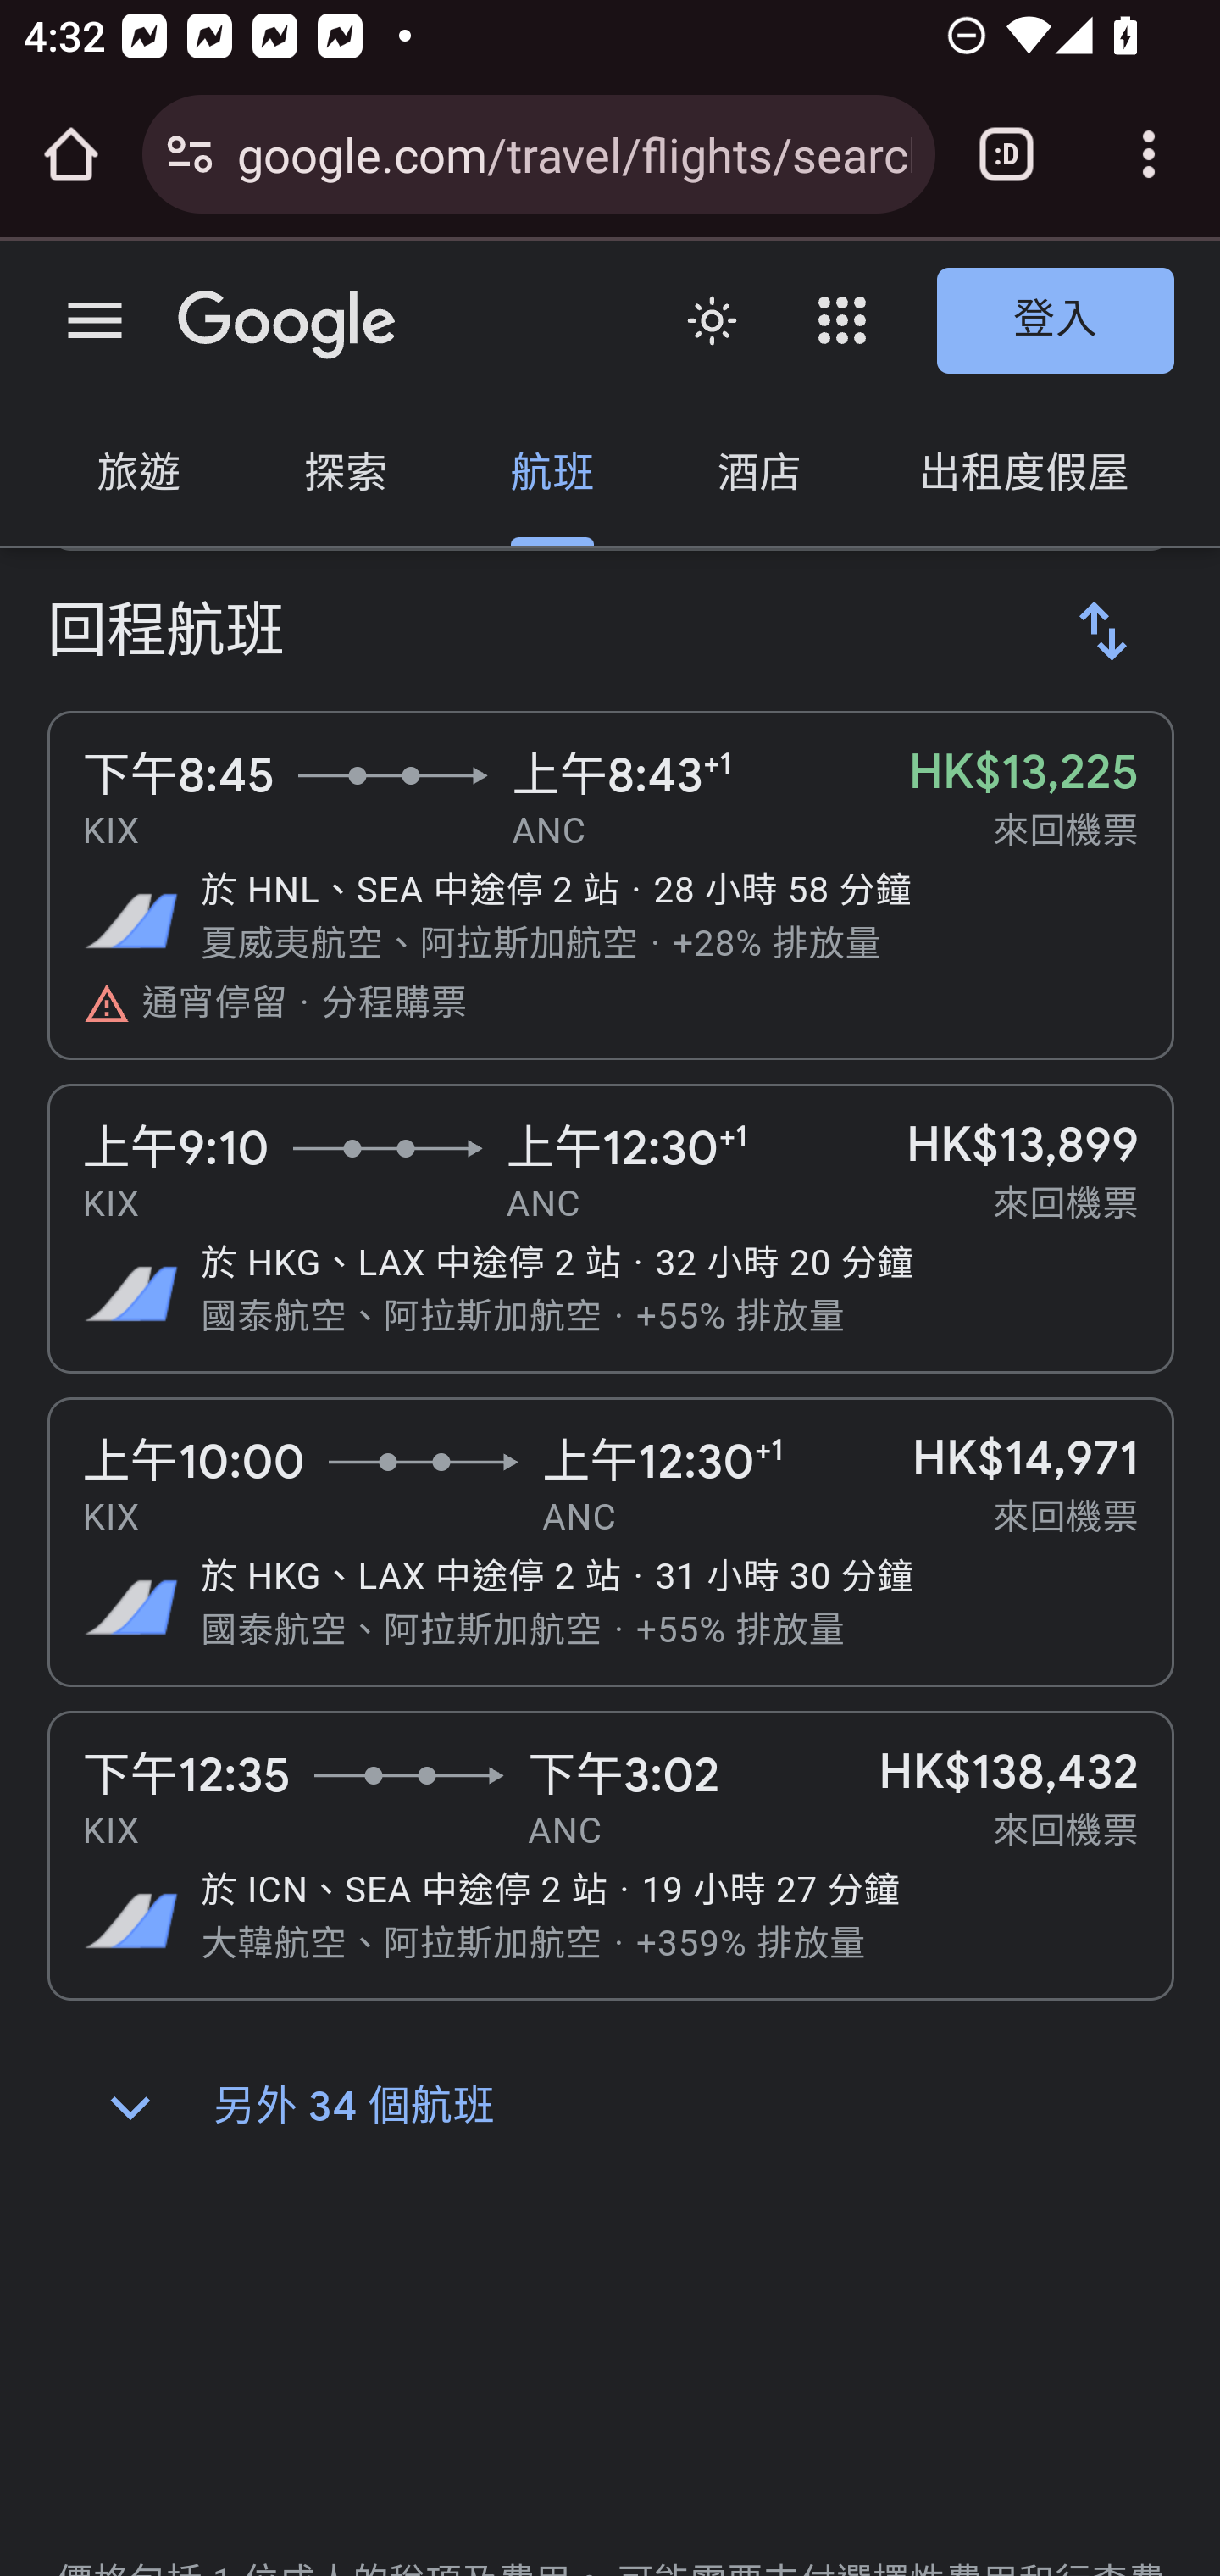 The height and width of the screenshot is (2576, 1220). What do you see at coordinates (130, 2109) in the screenshot?
I see `另外 34 個航班` at bounding box center [130, 2109].